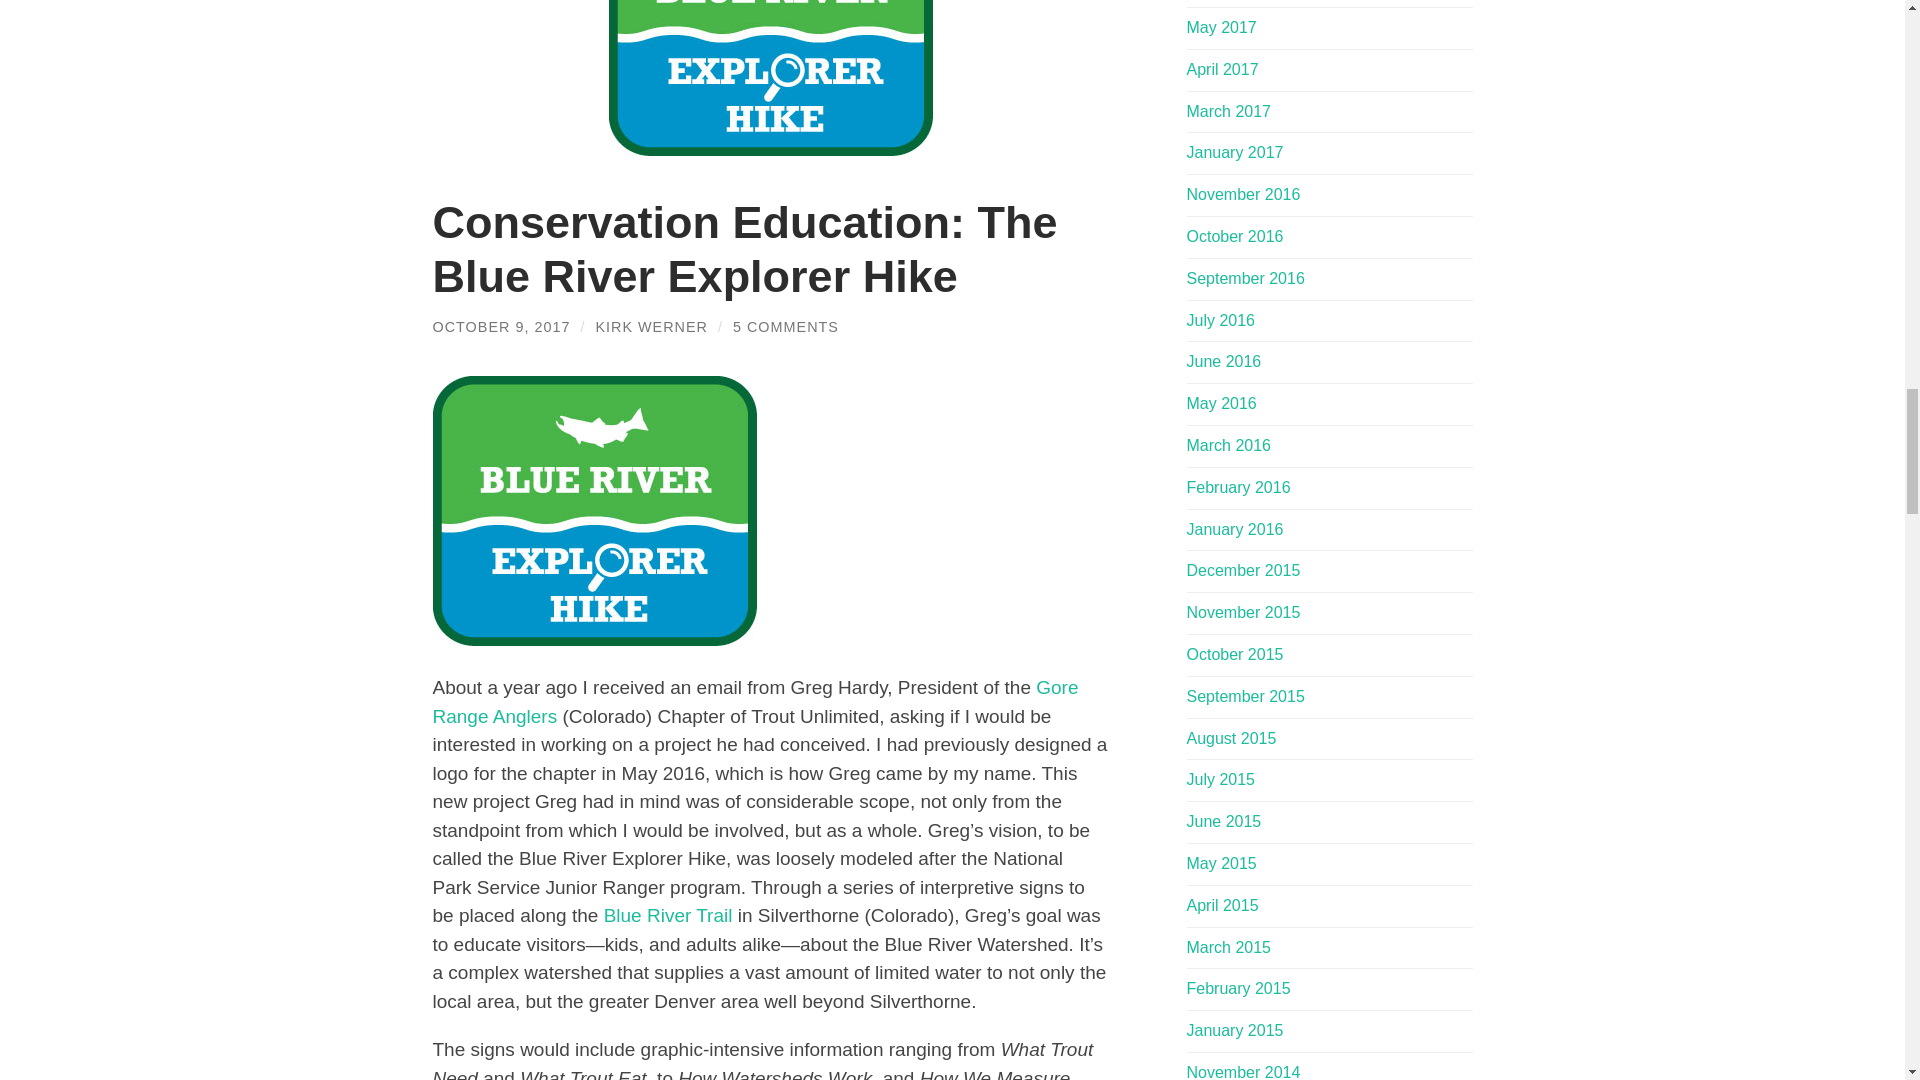 This screenshot has height=1080, width=1920. What do you see at coordinates (668, 915) in the screenshot?
I see `Blue River Trail` at bounding box center [668, 915].